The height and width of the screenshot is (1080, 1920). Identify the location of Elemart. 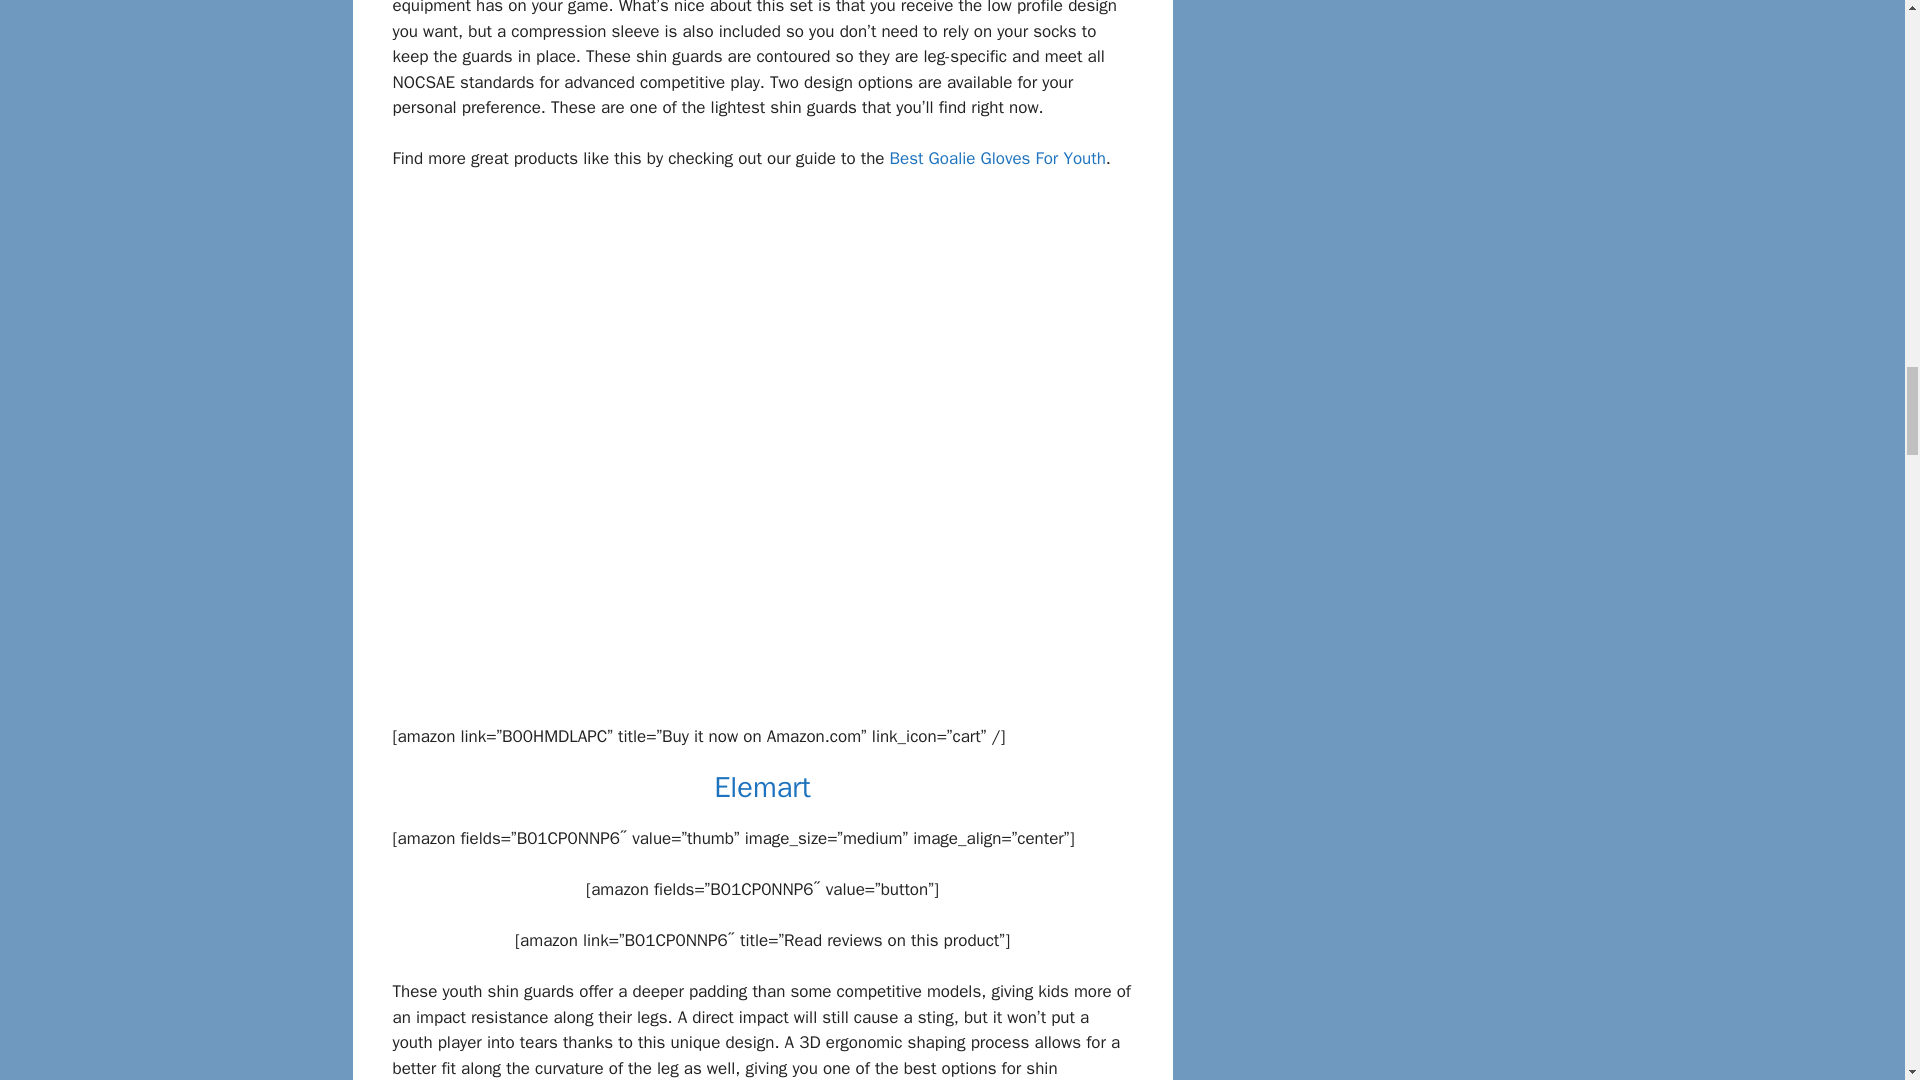
(762, 786).